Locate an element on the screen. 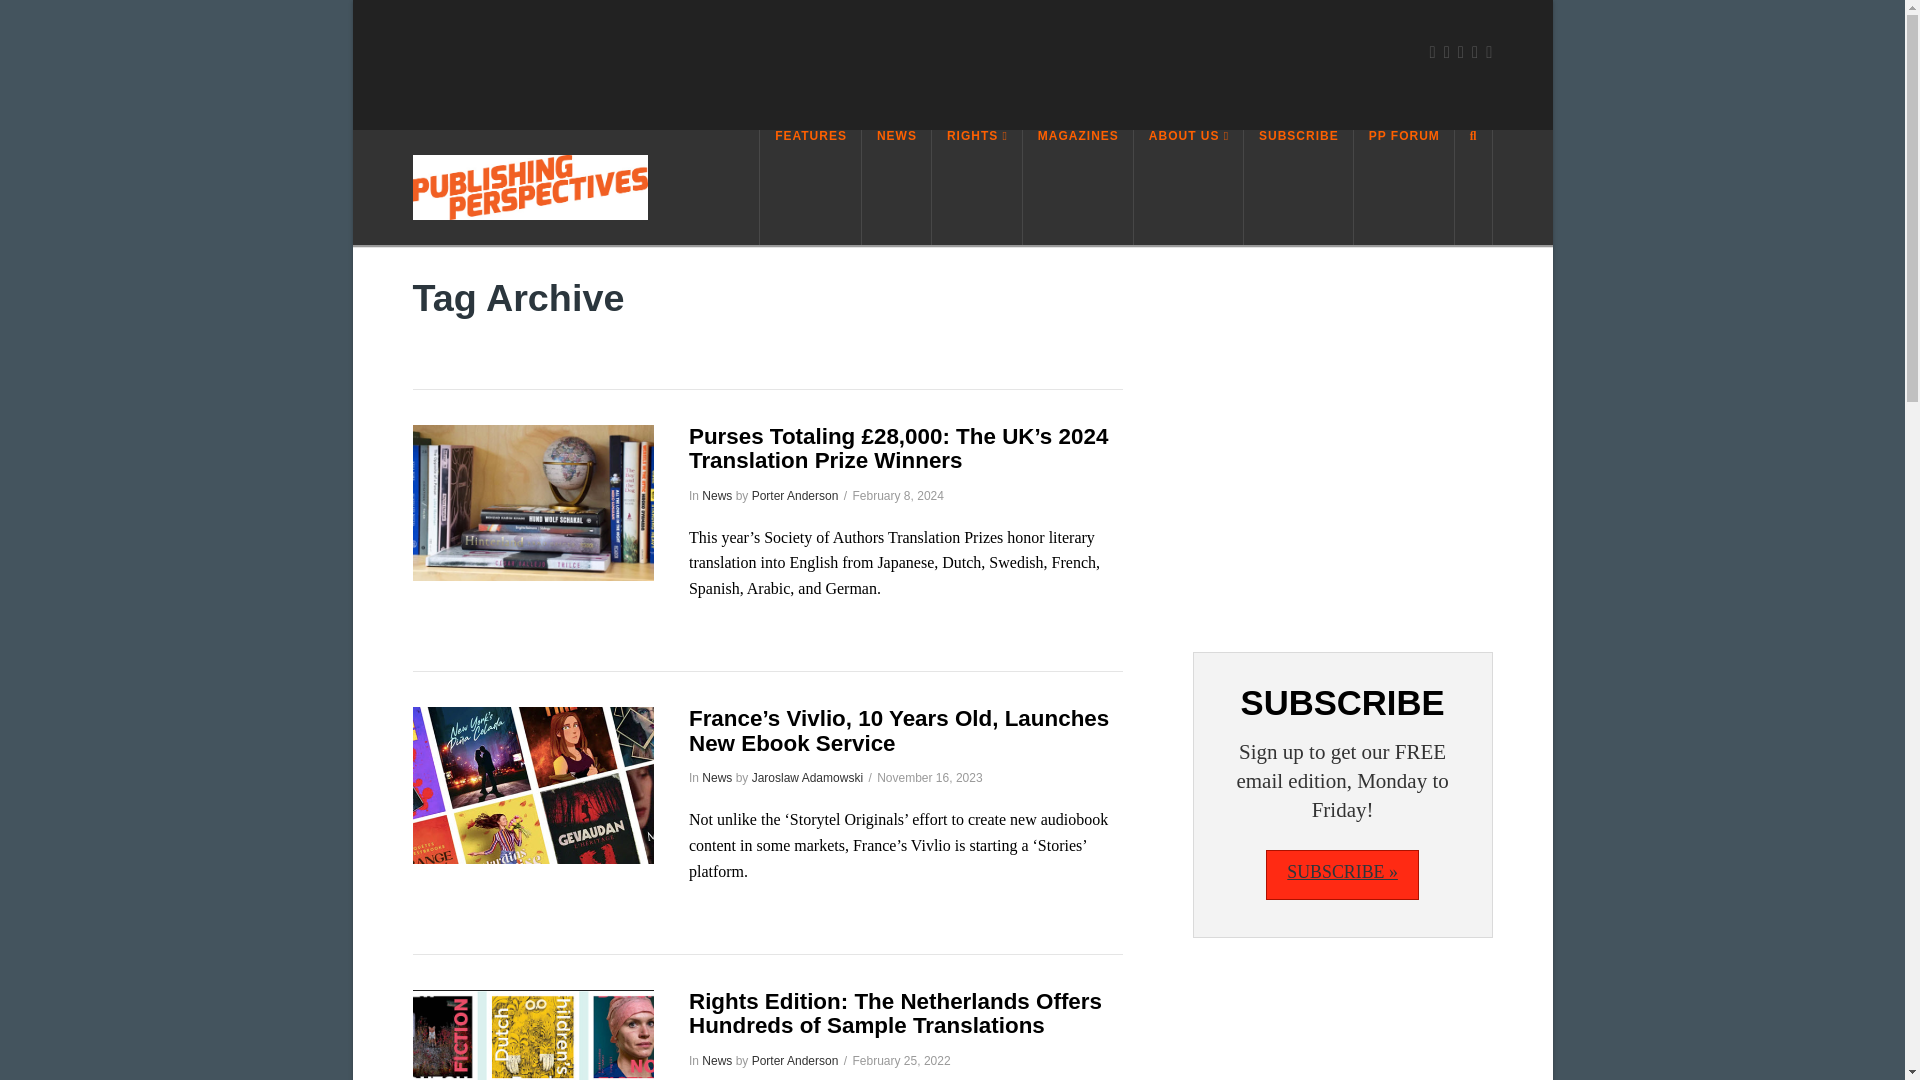  LinkedIn is located at coordinates (1460, 52).